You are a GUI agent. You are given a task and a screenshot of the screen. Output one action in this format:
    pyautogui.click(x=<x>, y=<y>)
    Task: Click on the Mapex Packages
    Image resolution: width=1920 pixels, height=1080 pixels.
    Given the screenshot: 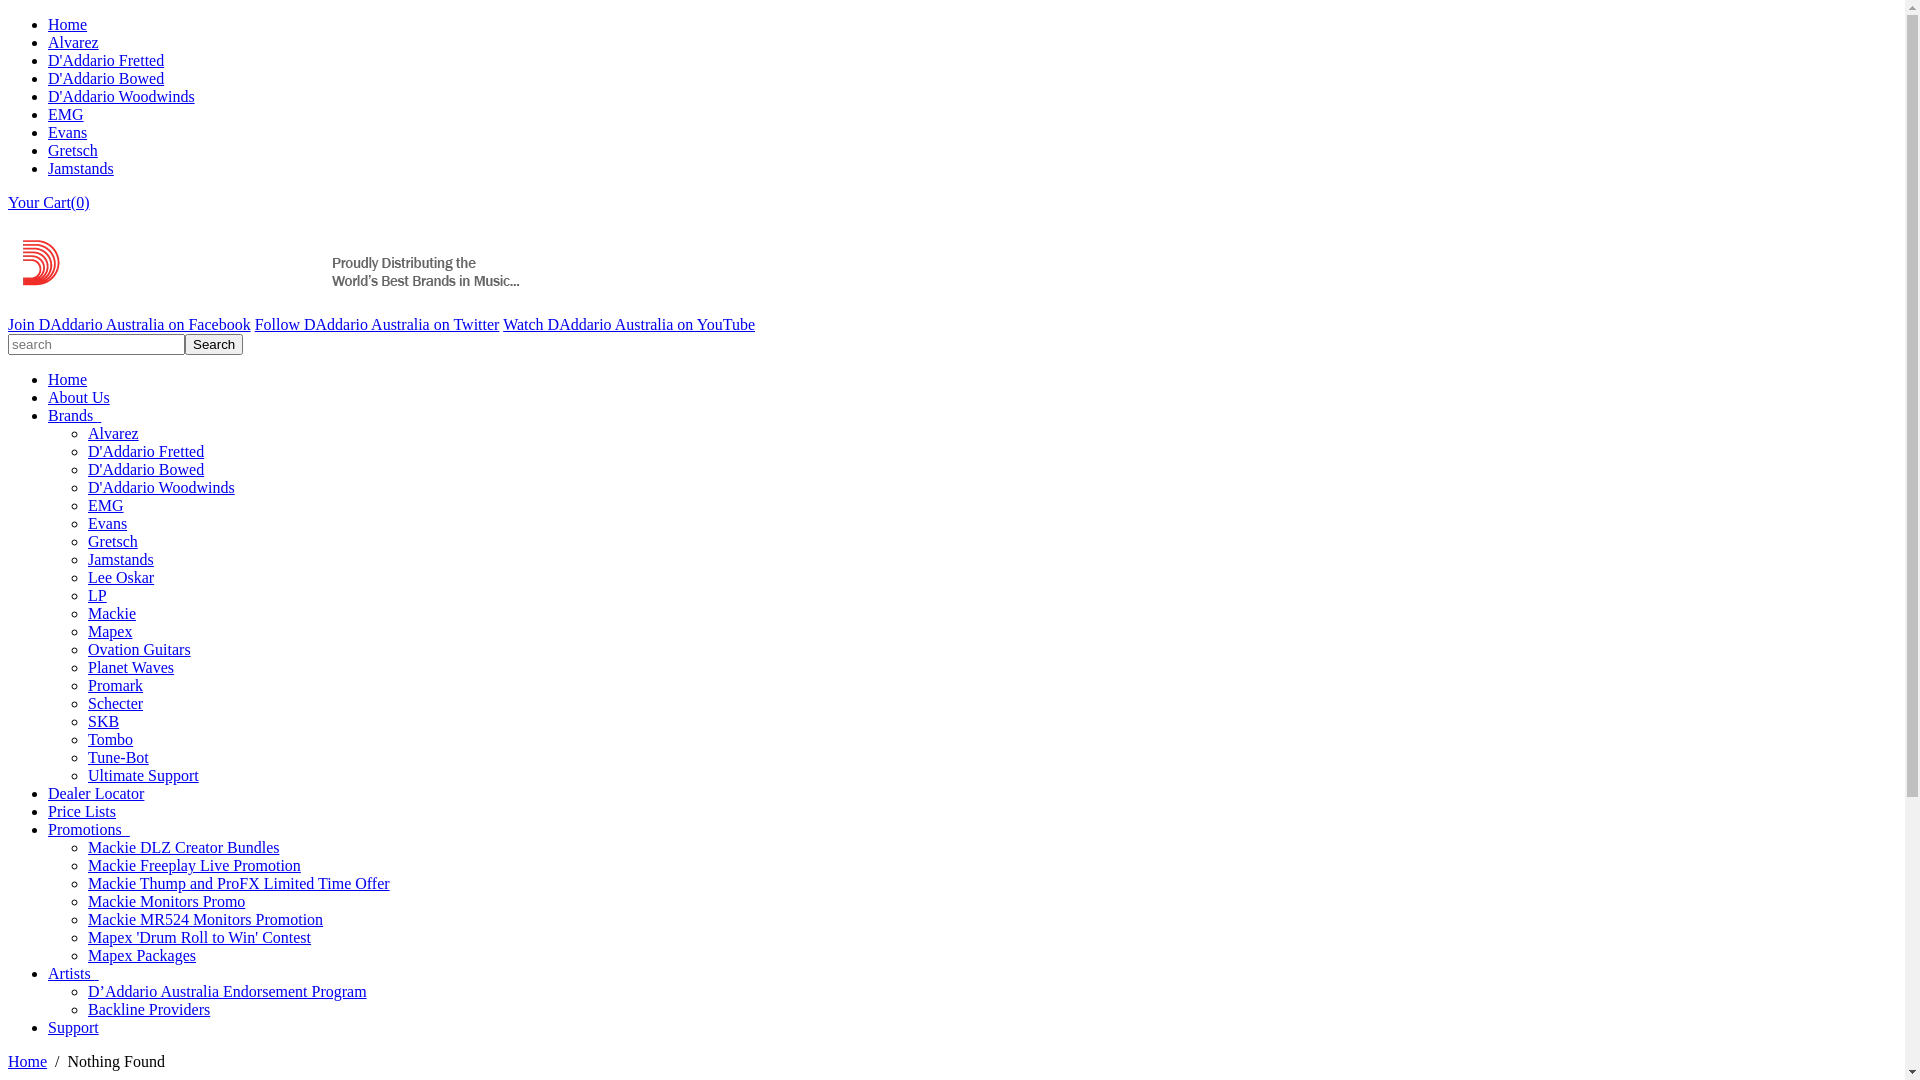 What is the action you would take?
    pyautogui.click(x=142, y=956)
    